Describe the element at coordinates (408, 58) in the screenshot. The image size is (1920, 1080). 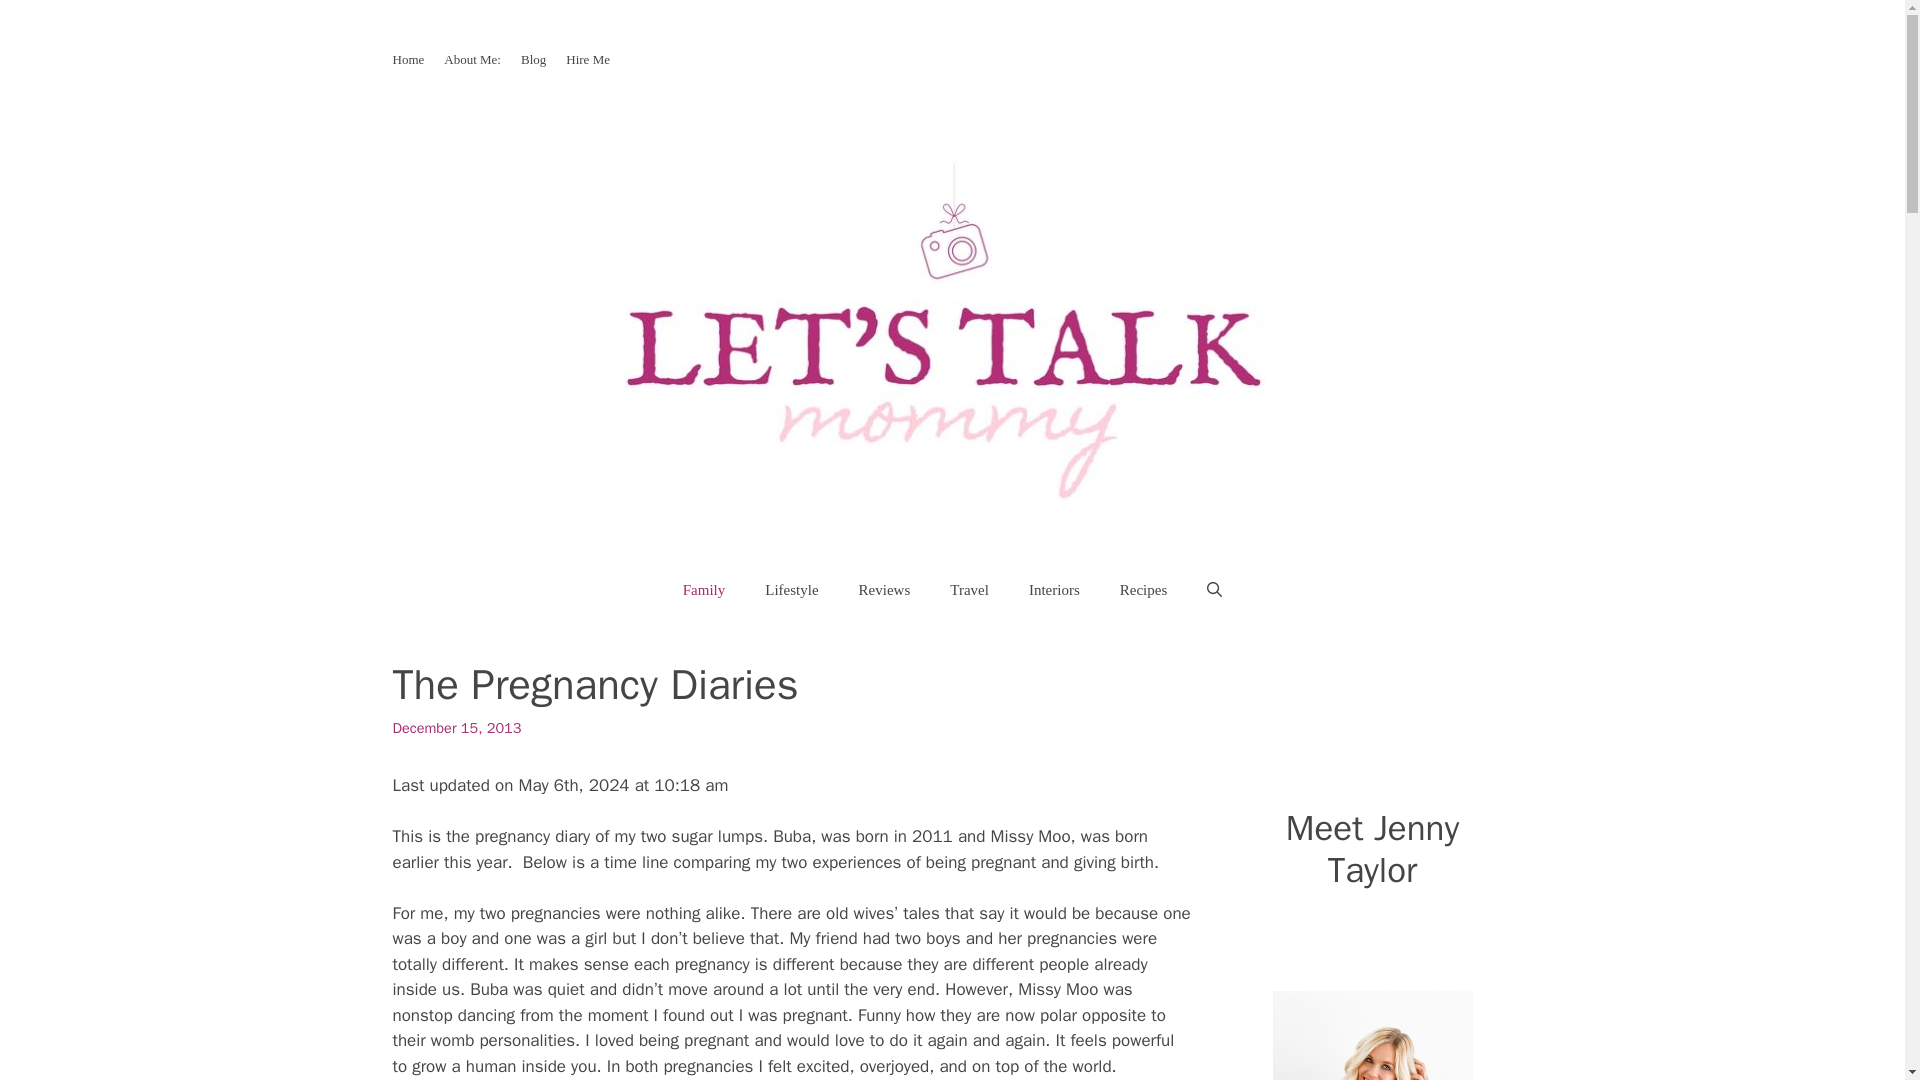
I see `Home` at that location.